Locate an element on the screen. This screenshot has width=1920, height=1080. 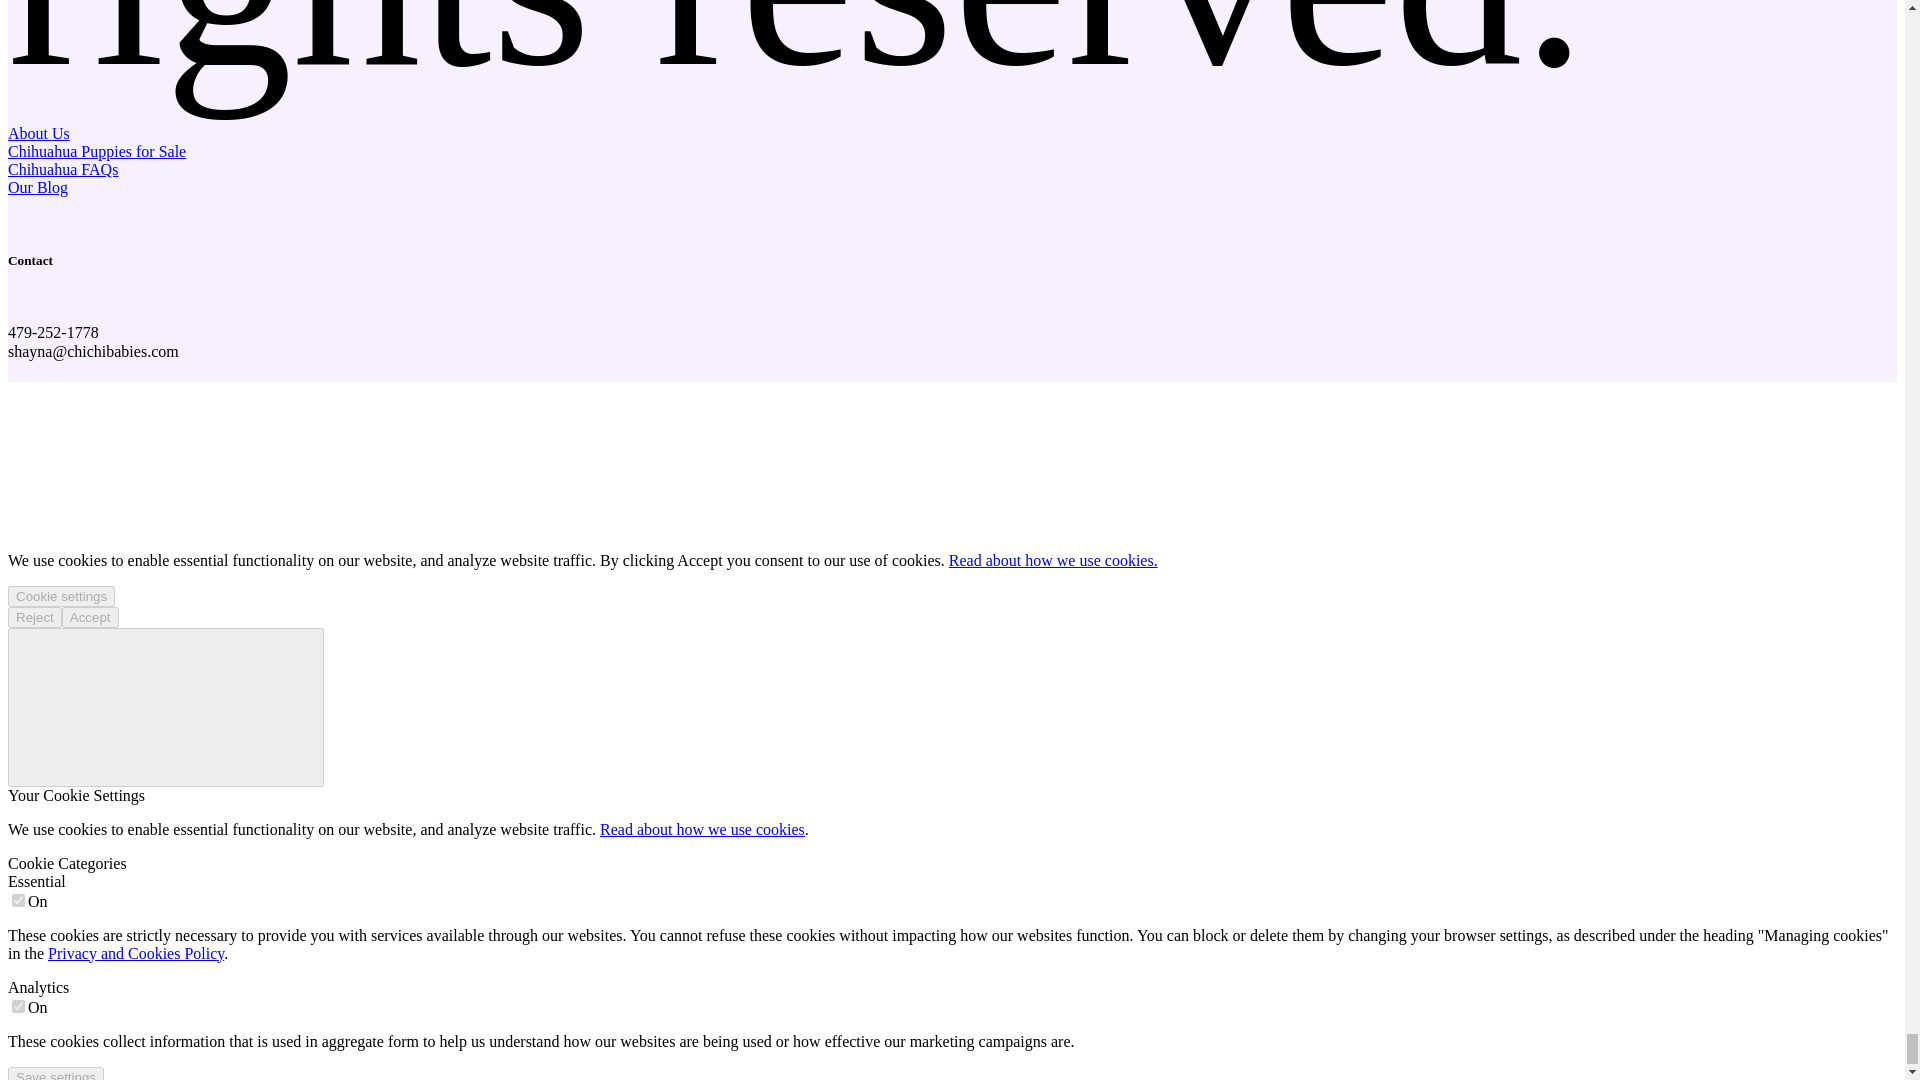
on is located at coordinates (18, 900).